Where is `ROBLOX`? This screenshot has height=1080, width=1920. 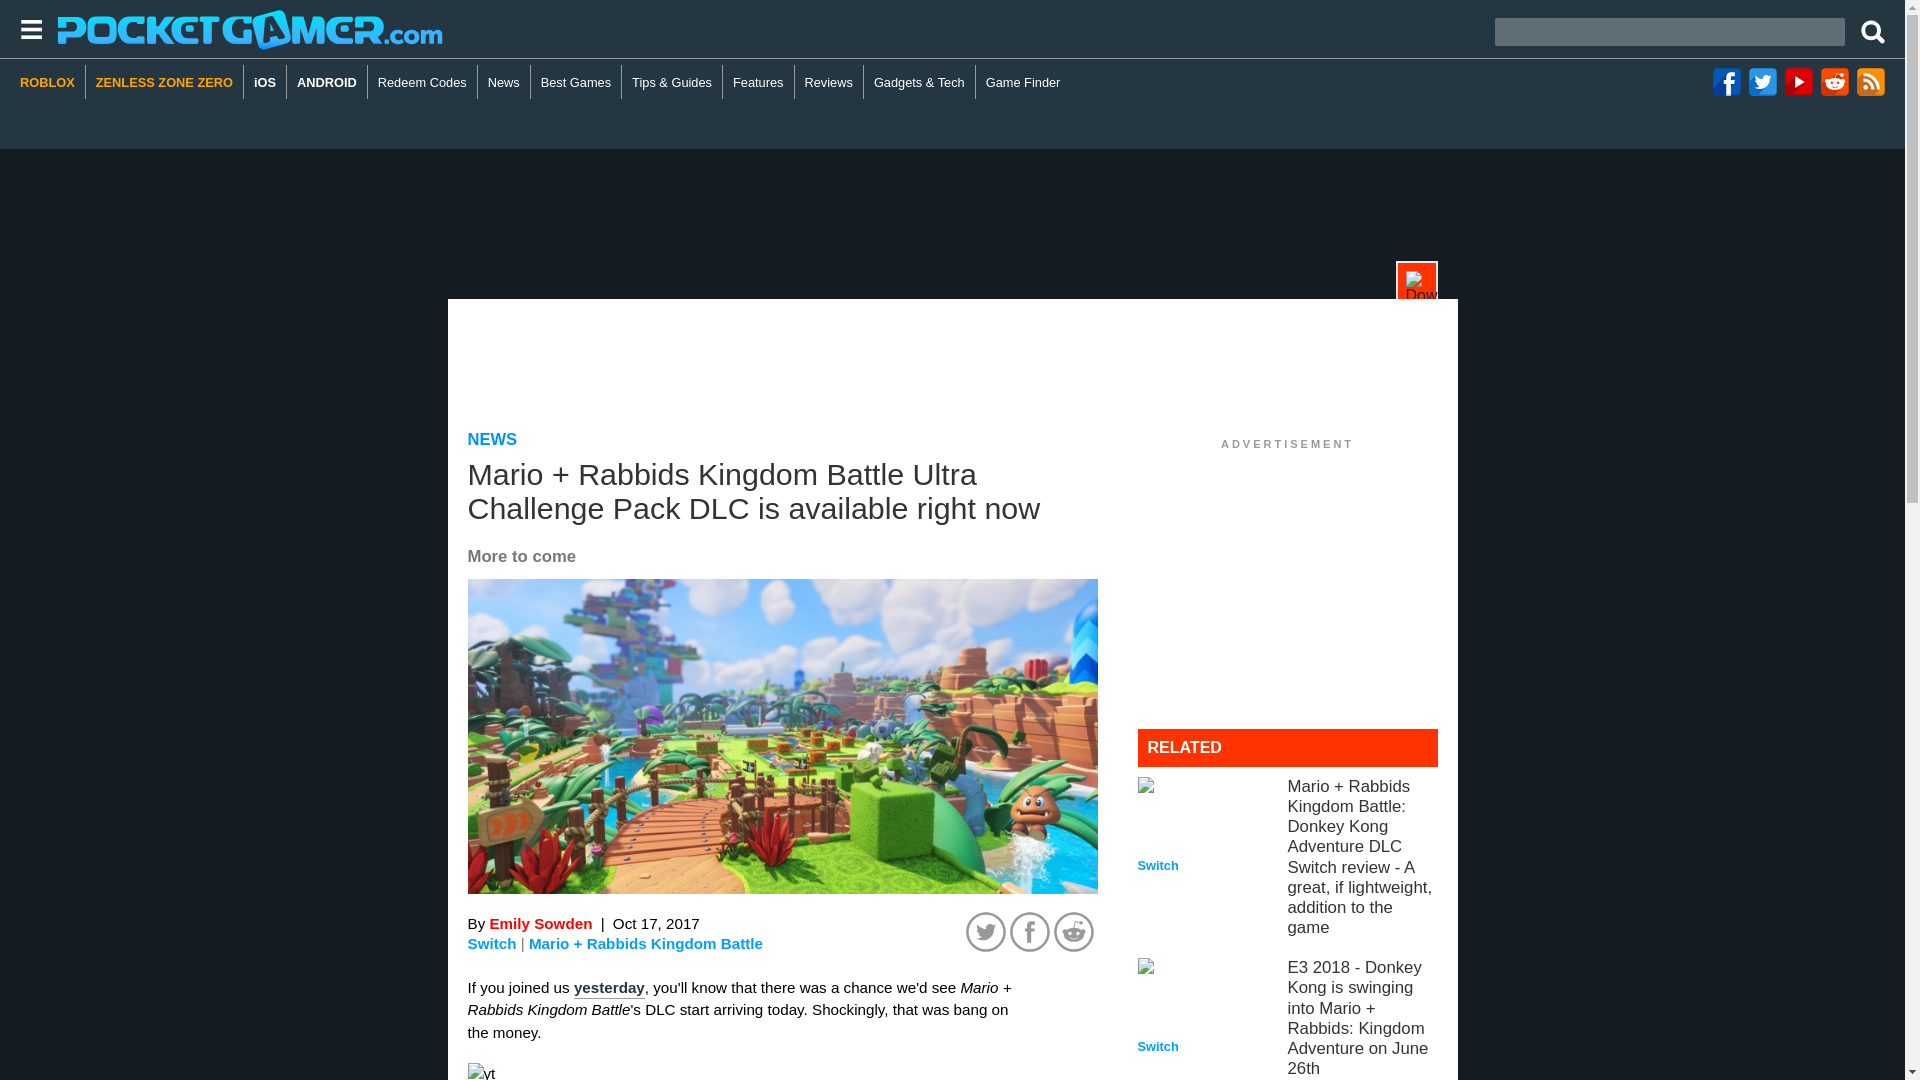
ROBLOX is located at coordinates (52, 82).